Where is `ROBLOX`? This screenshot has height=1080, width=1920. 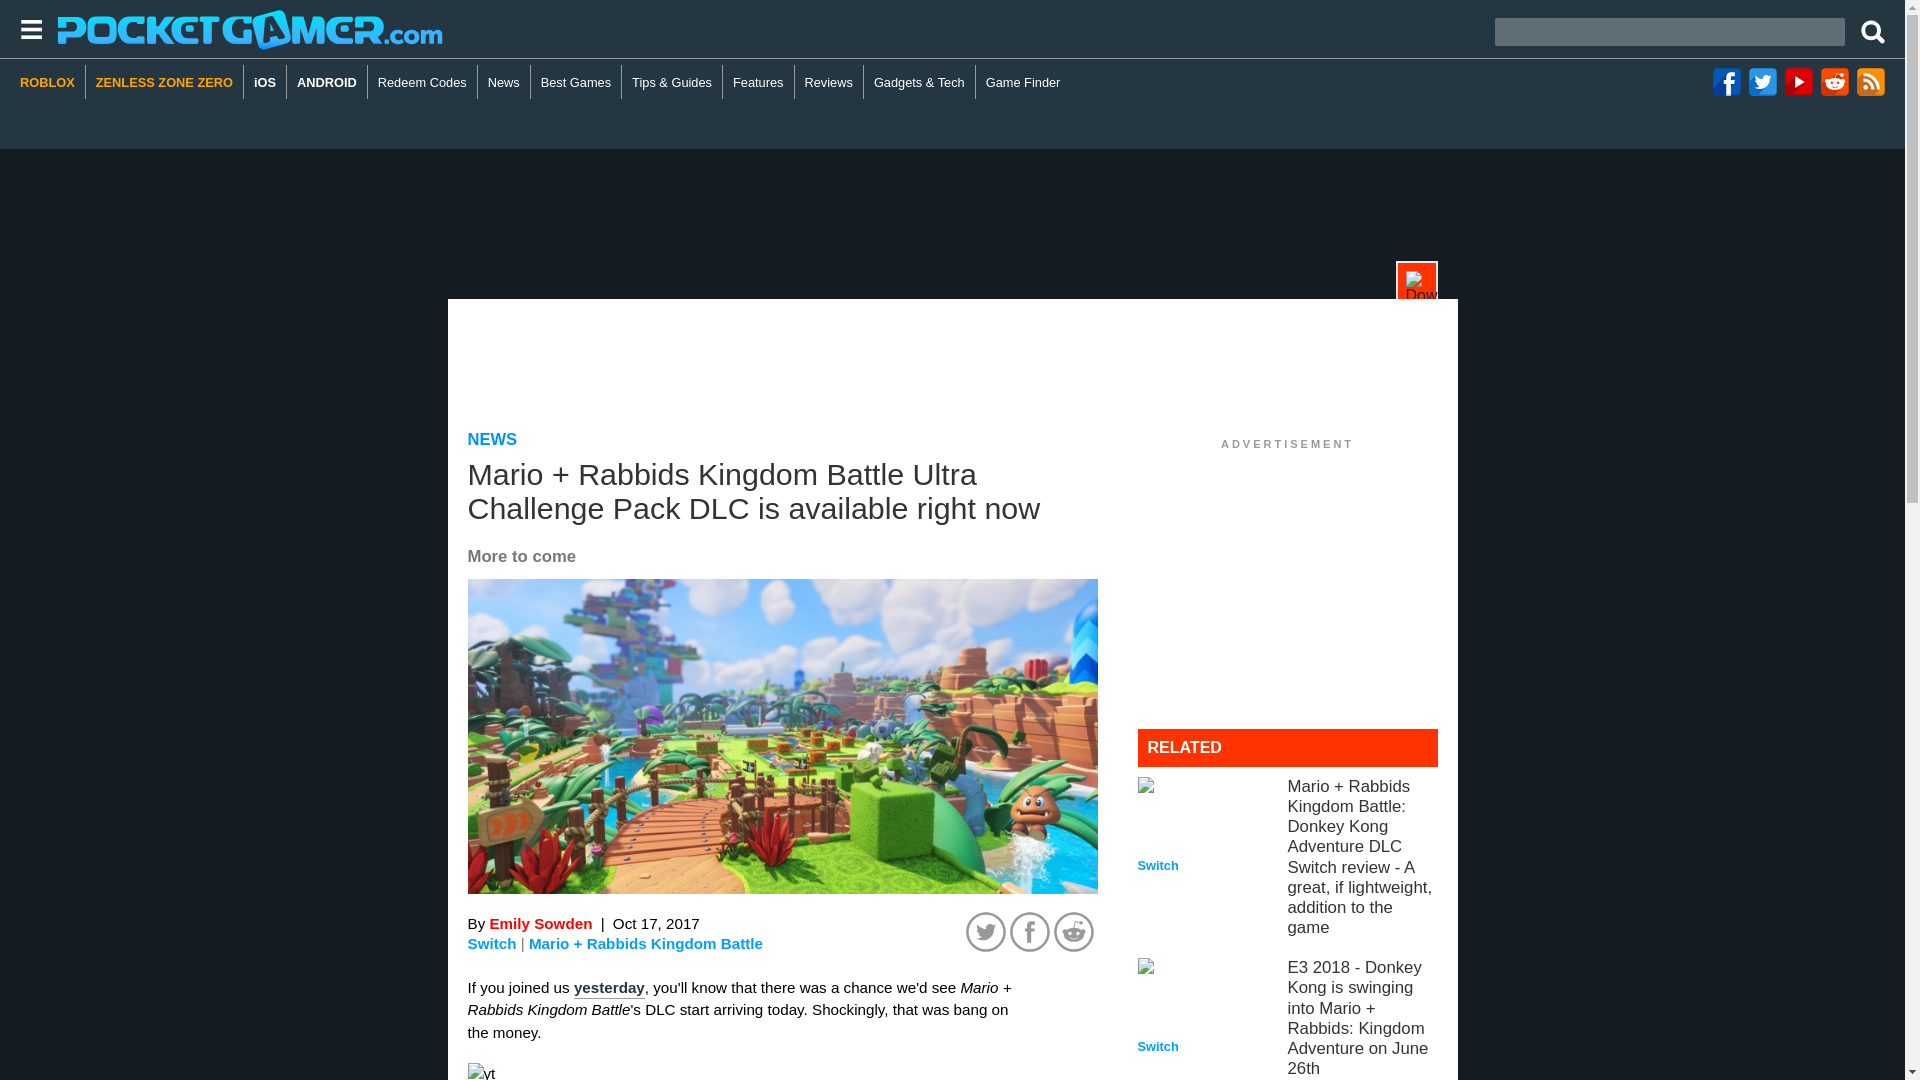
ROBLOX is located at coordinates (52, 82).